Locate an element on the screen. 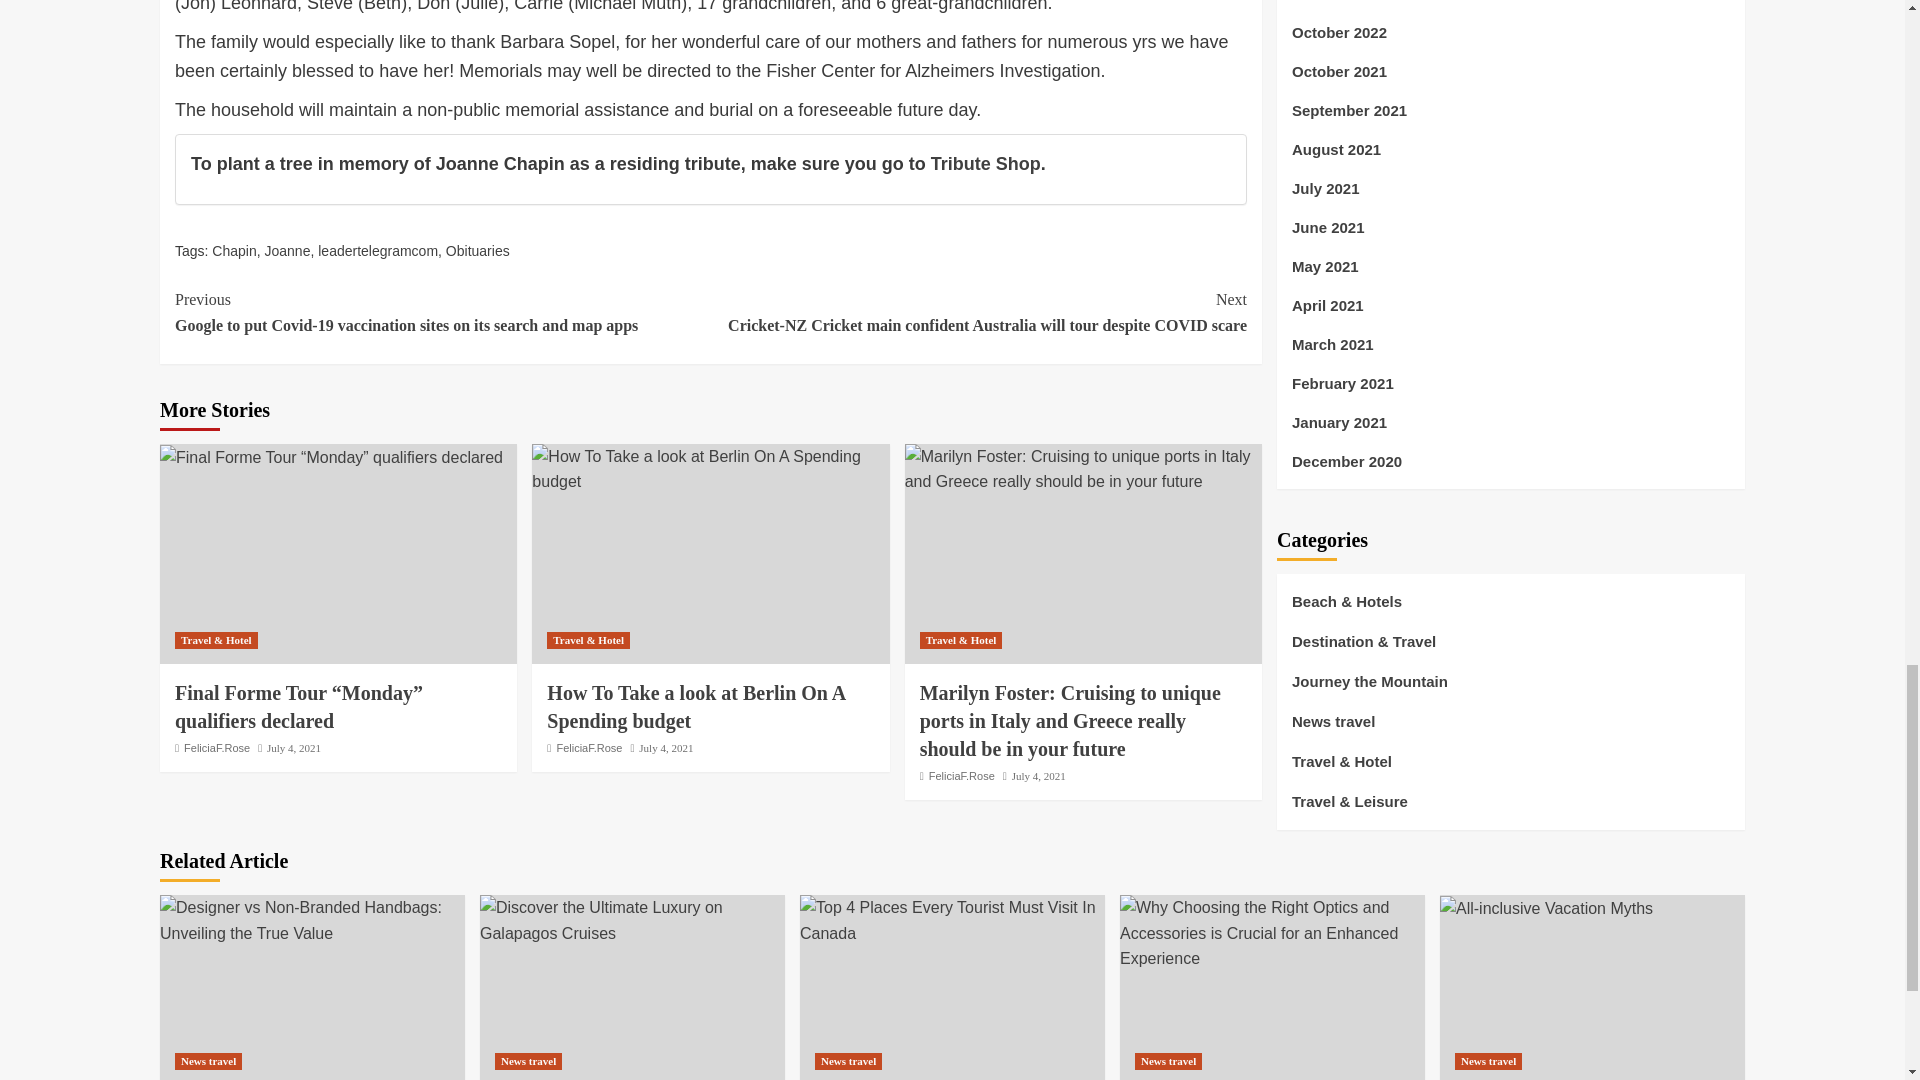 This screenshot has height=1080, width=1920. All-inclusive Vacation Myths is located at coordinates (1546, 909).